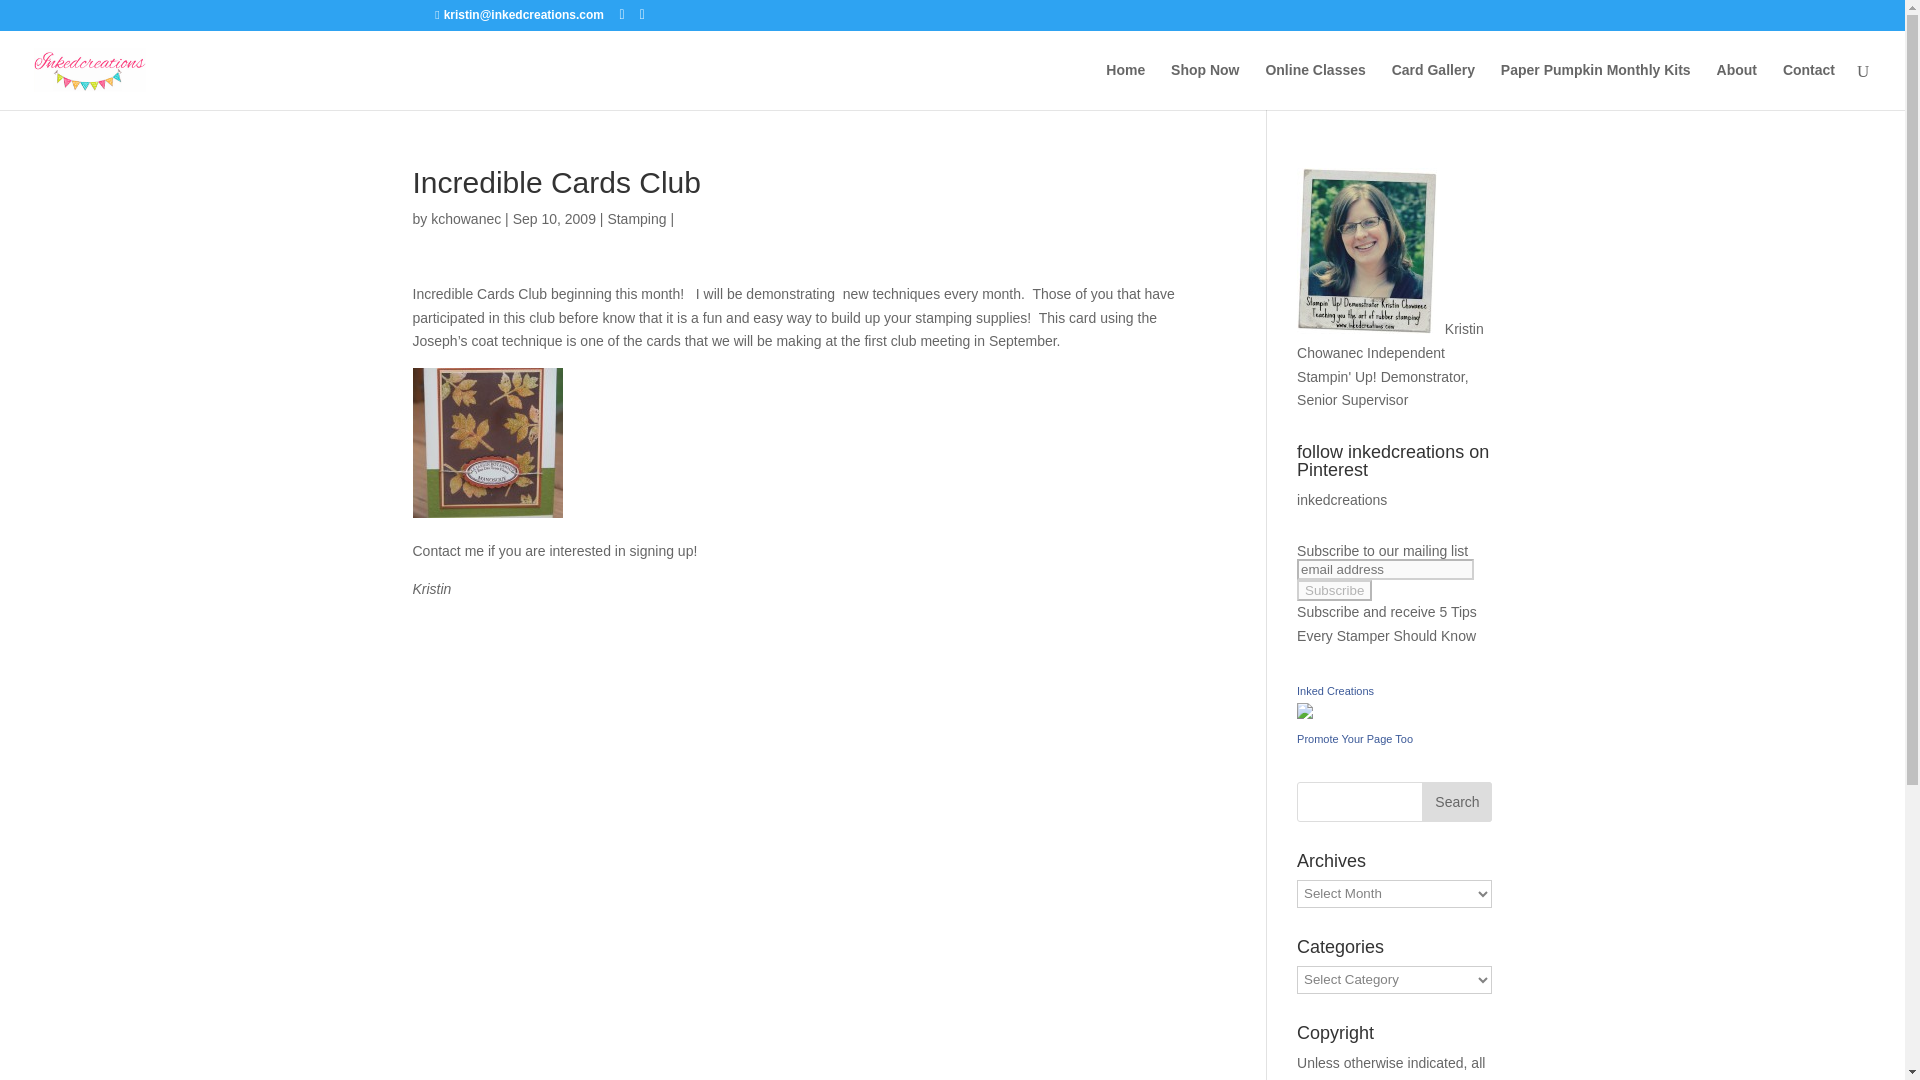 The width and height of the screenshot is (1920, 1080). I want to click on Online Classes, so click(1315, 86).